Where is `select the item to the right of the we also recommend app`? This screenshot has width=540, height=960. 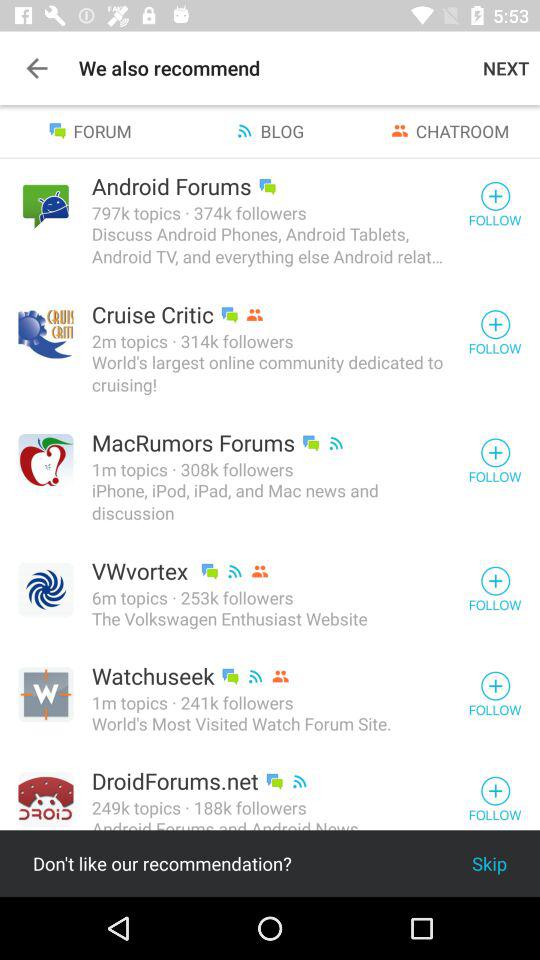 select the item to the right of the we also recommend app is located at coordinates (506, 68).